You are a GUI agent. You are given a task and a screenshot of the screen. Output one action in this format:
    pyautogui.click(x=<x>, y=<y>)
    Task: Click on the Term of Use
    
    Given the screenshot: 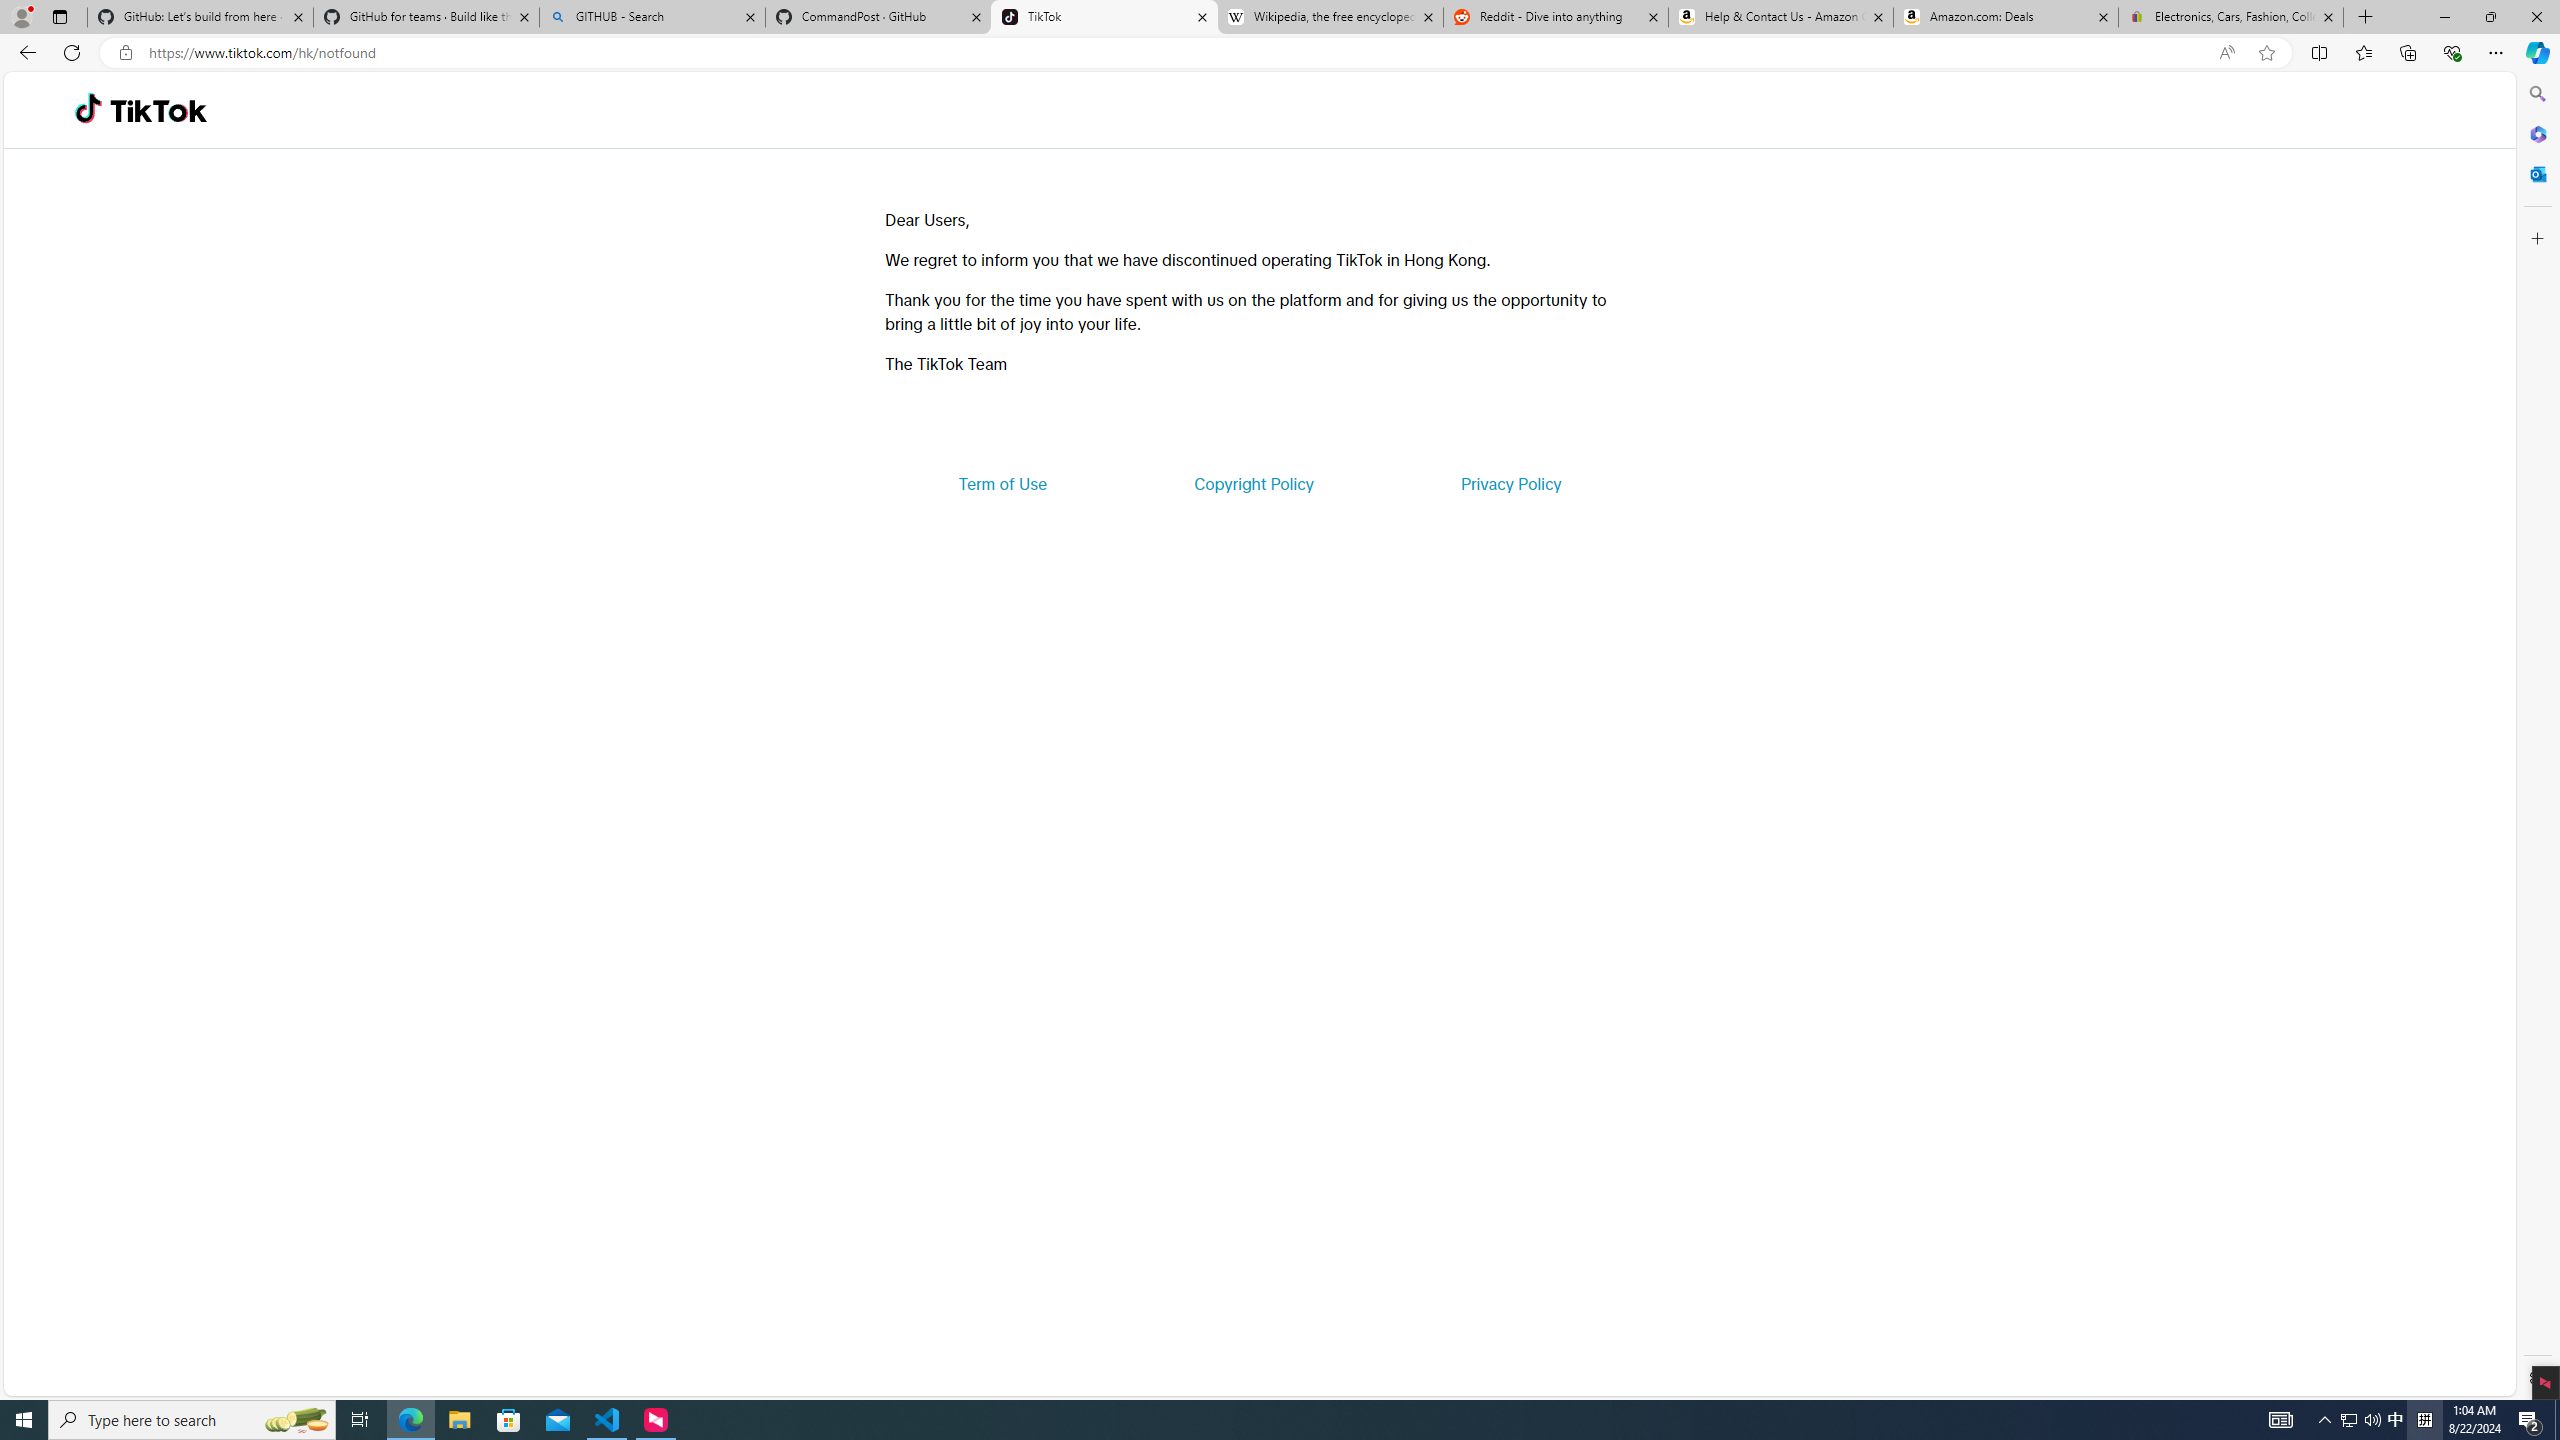 What is the action you would take?
    pyautogui.click(x=1002, y=484)
    